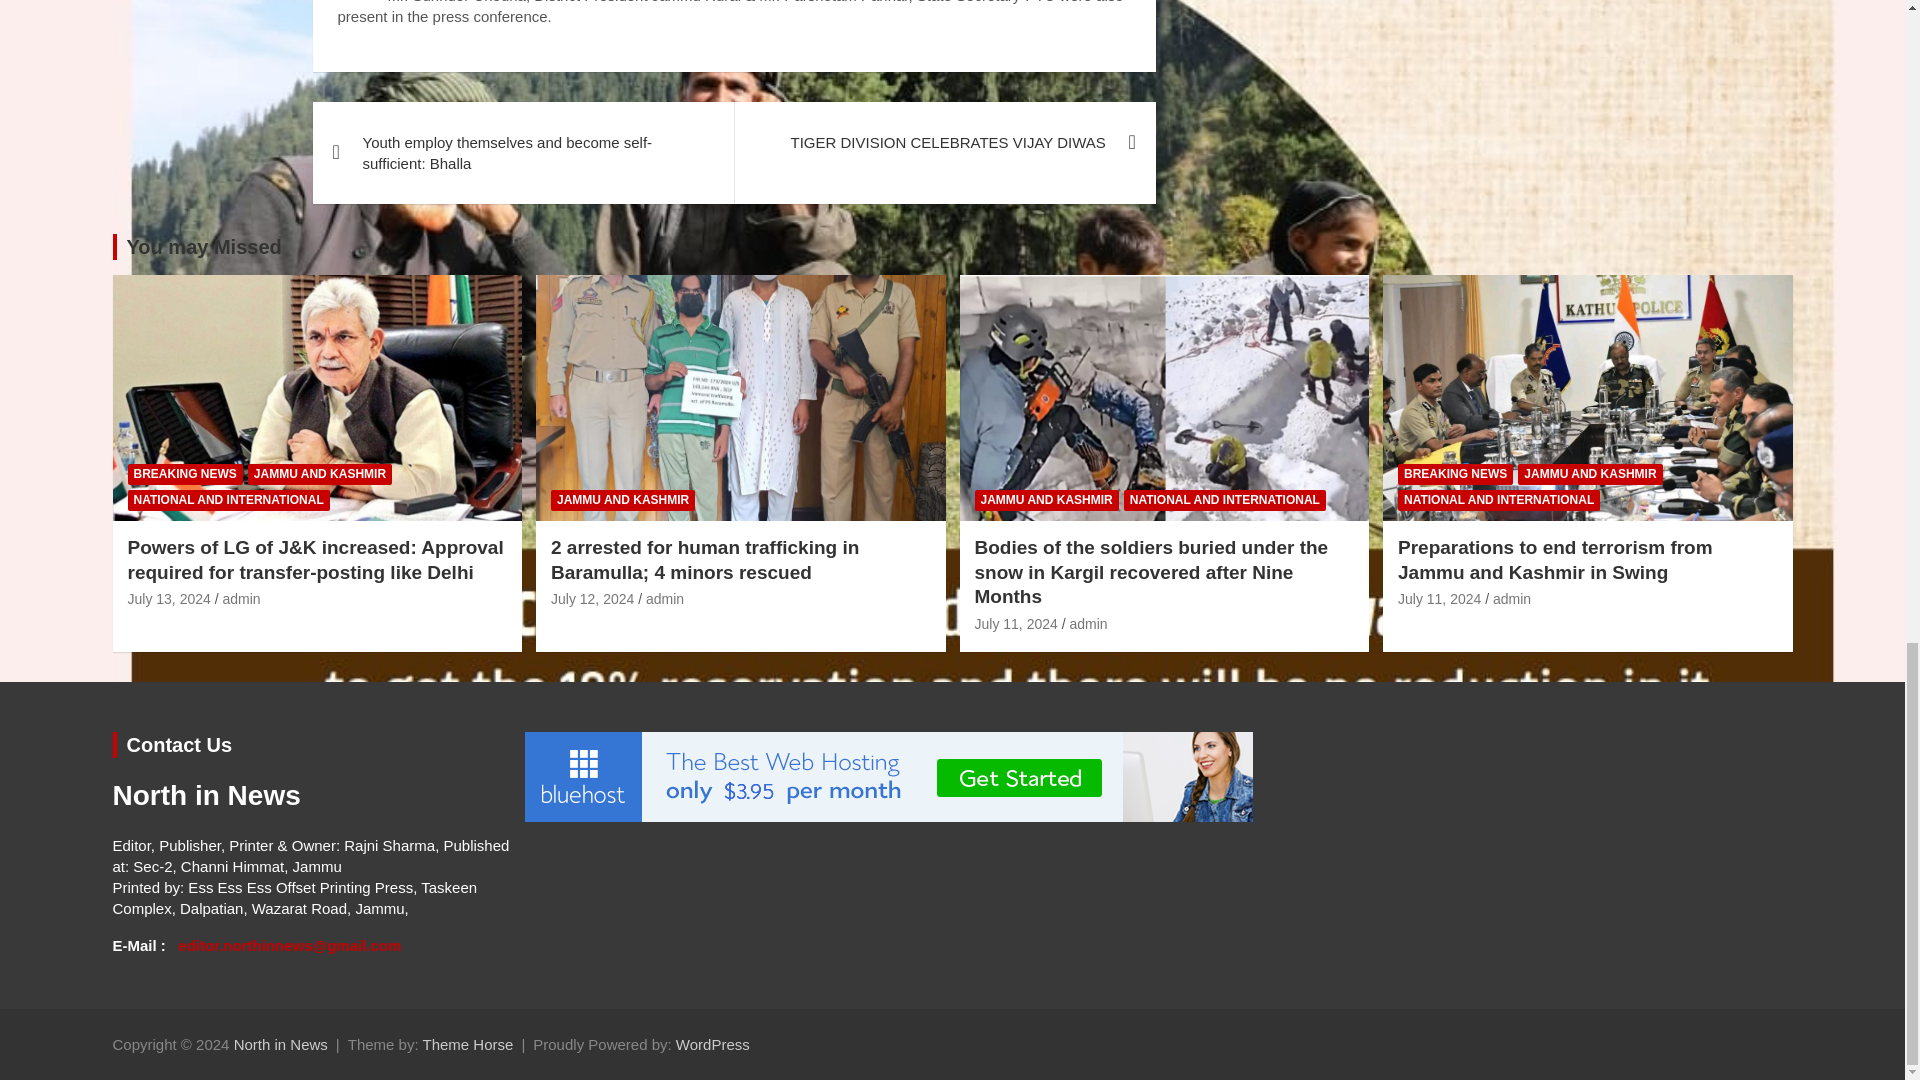 The width and height of the screenshot is (1920, 1080). I want to click on TIGER DIVISION CELEBRATES VIJAY DIWAS, so click(944, 142).